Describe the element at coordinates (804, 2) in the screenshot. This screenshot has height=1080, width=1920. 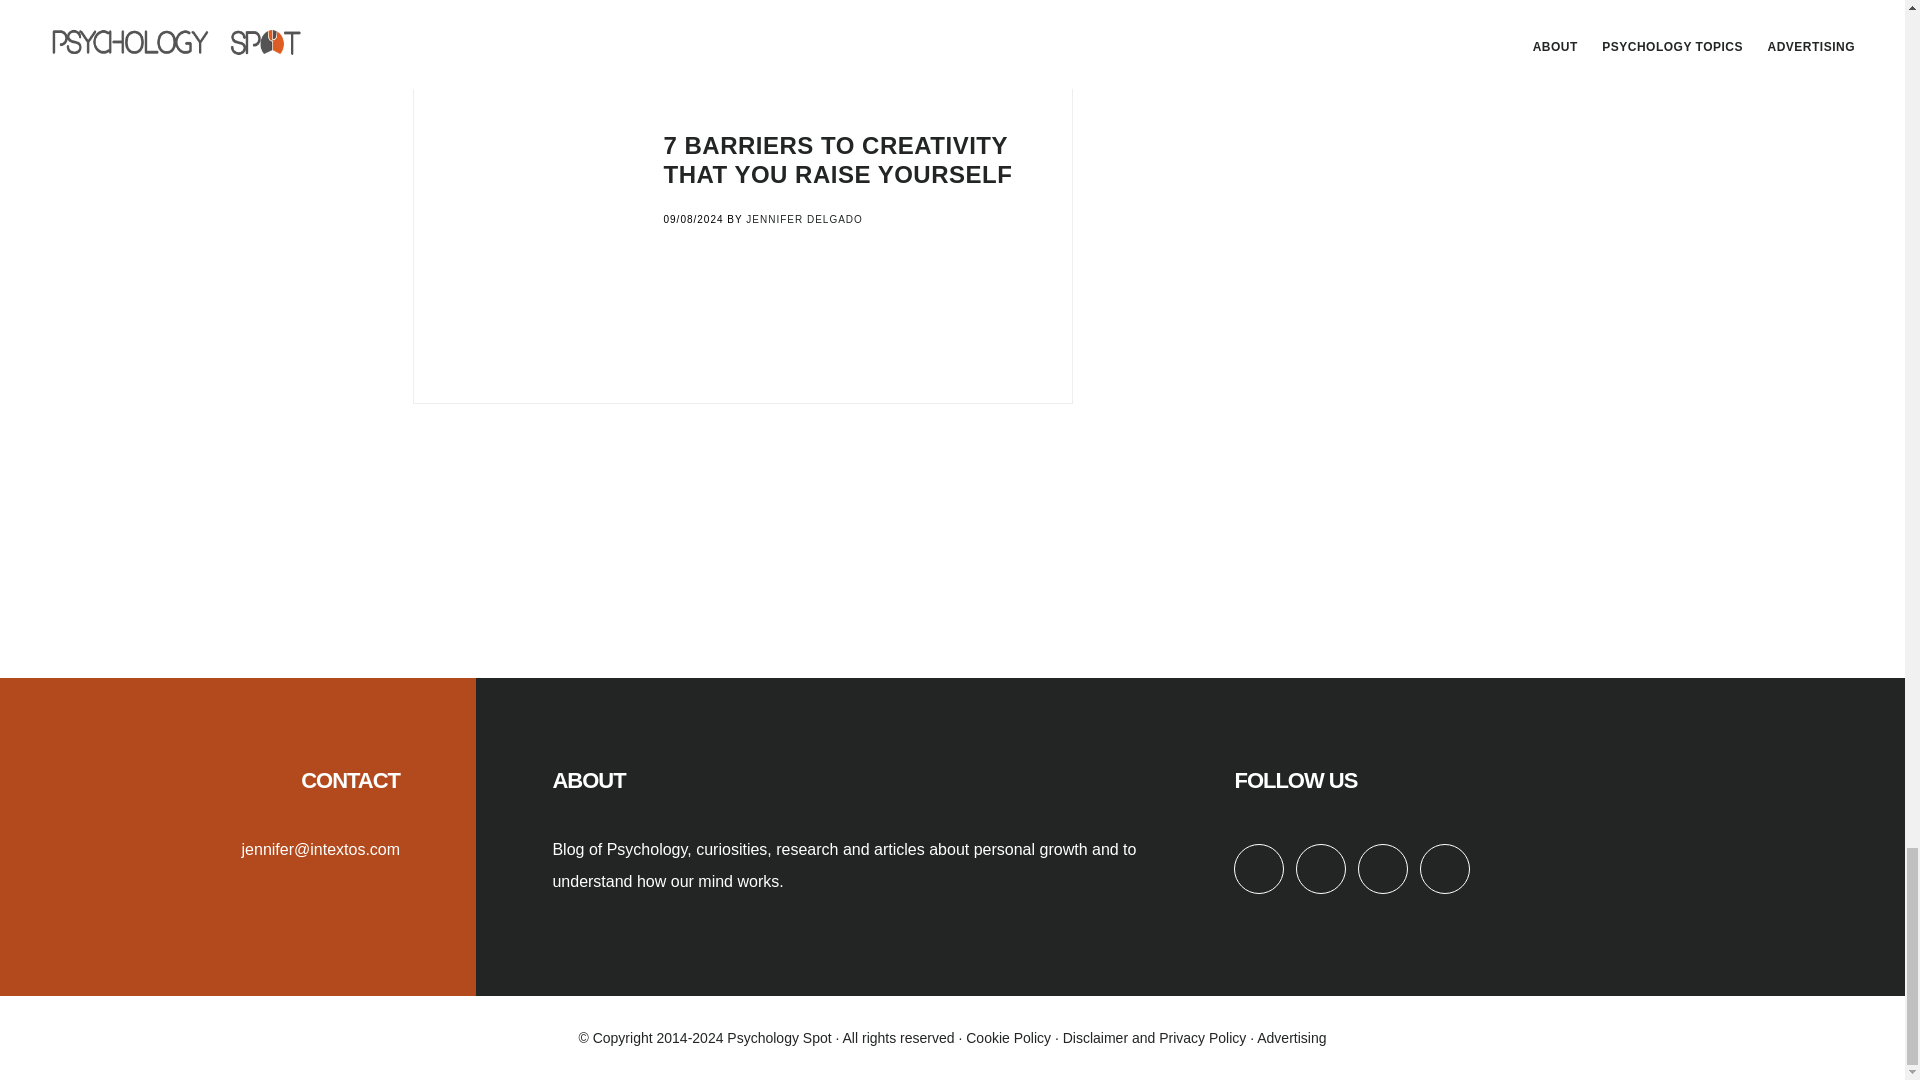
I see `JENNIFER DELGADO` at that location.